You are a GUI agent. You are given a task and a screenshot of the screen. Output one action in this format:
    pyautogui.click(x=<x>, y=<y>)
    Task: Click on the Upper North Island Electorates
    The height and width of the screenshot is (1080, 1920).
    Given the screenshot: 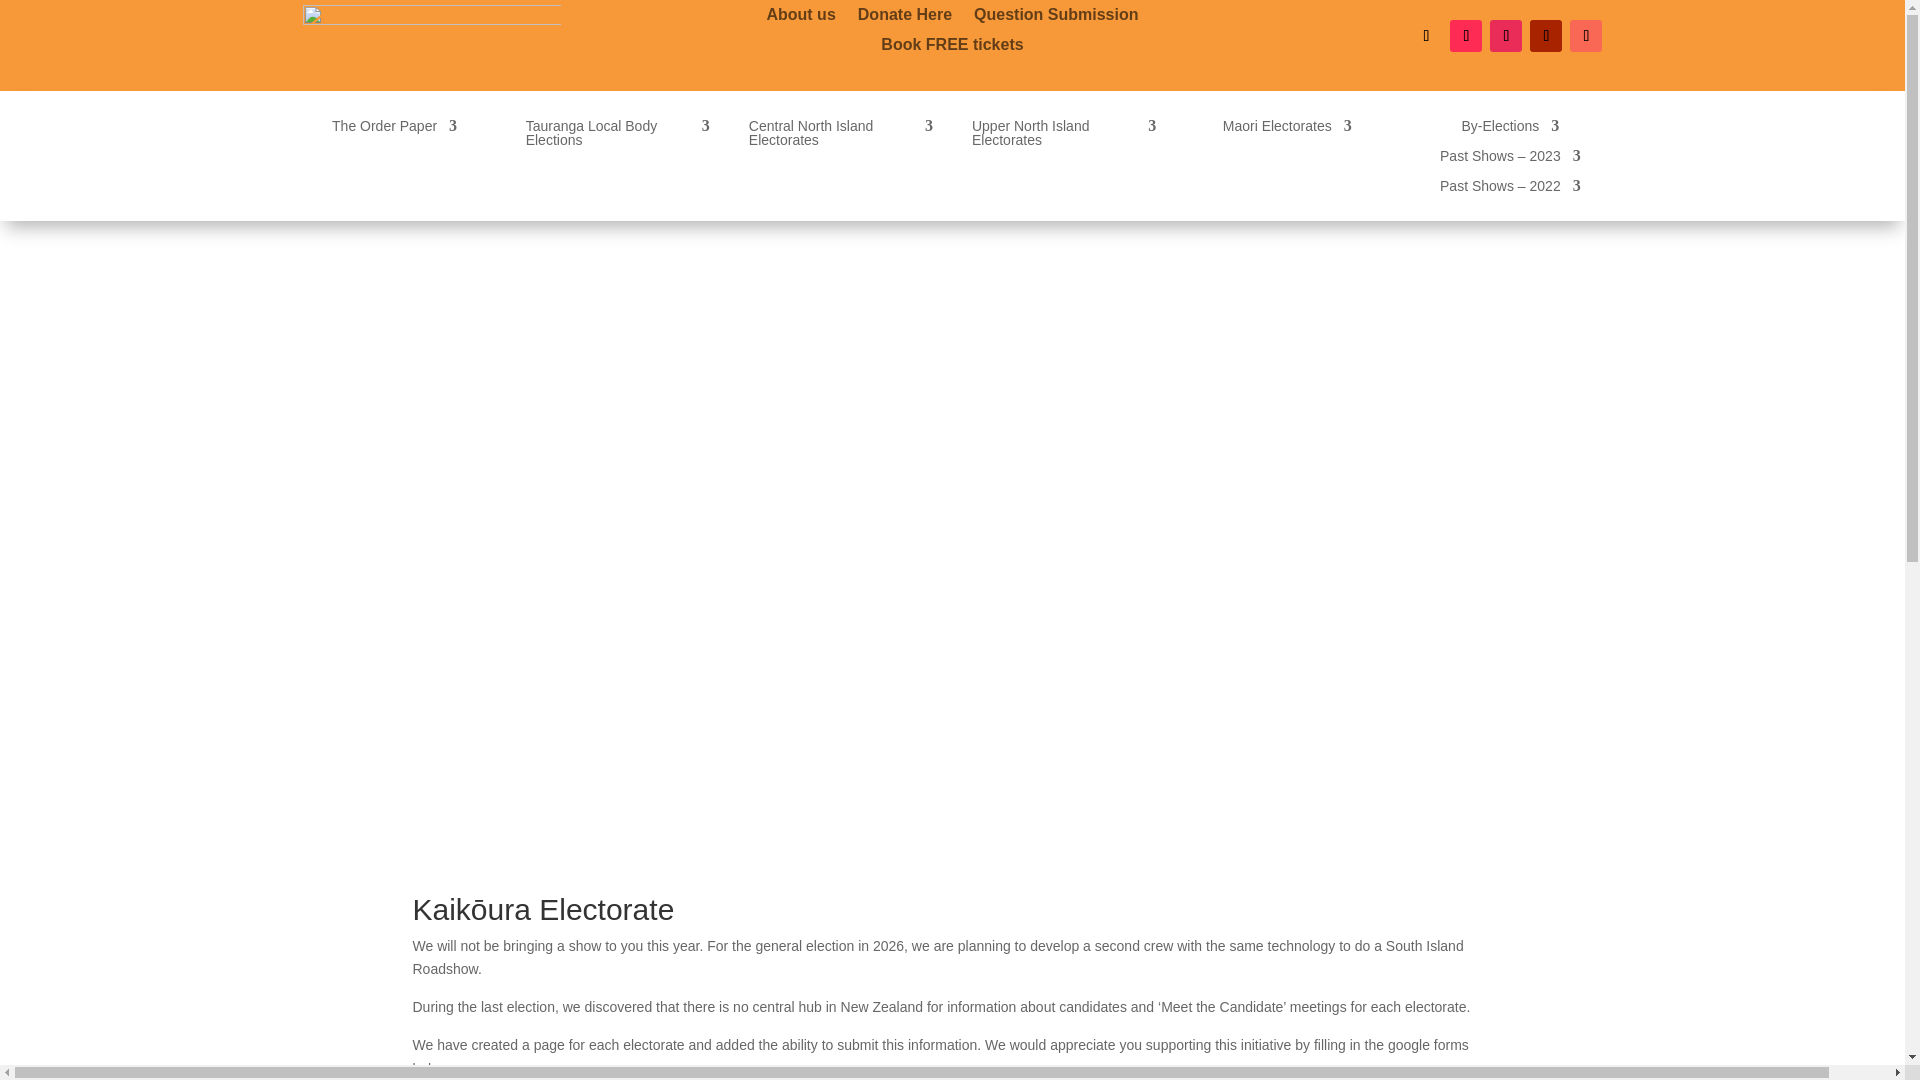 What is the action you would take?
    pyautogui.click(x=1063, y=136)
    